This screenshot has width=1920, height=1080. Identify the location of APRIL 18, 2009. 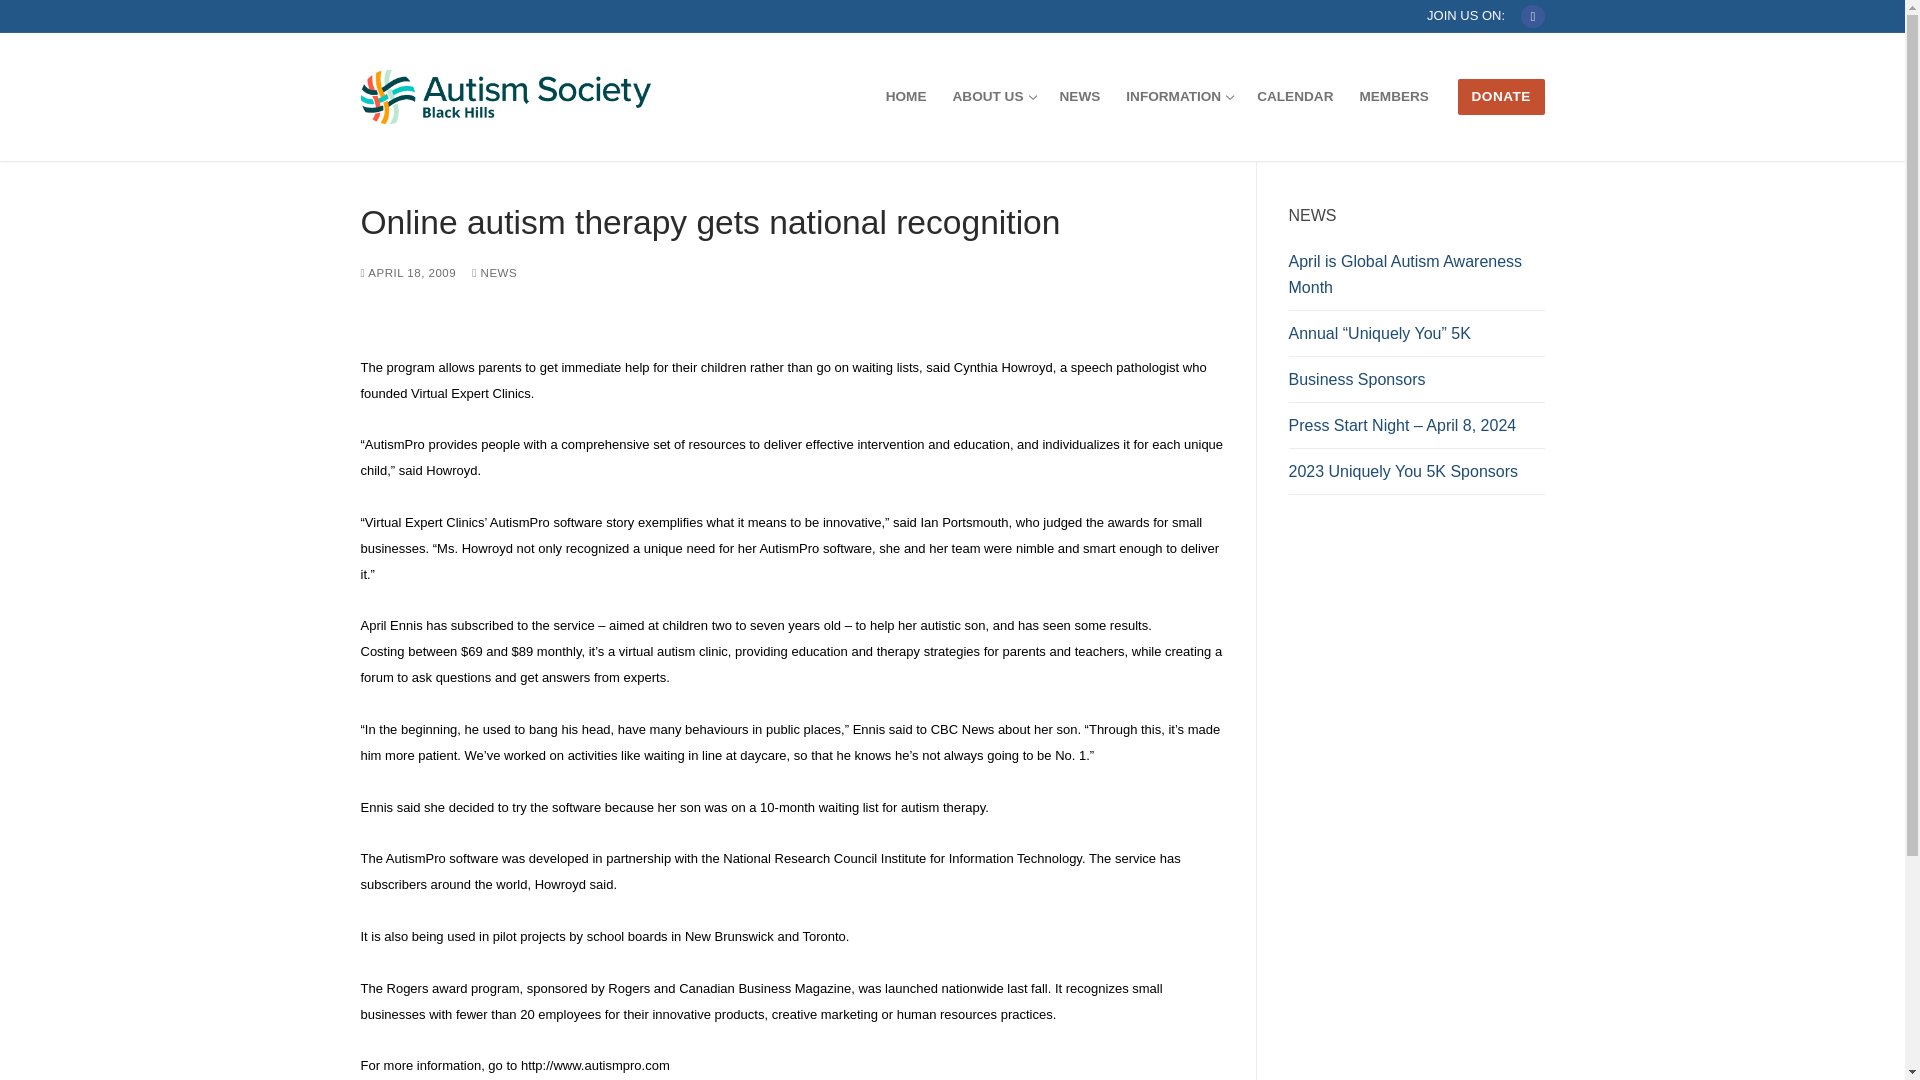
(906, 96).